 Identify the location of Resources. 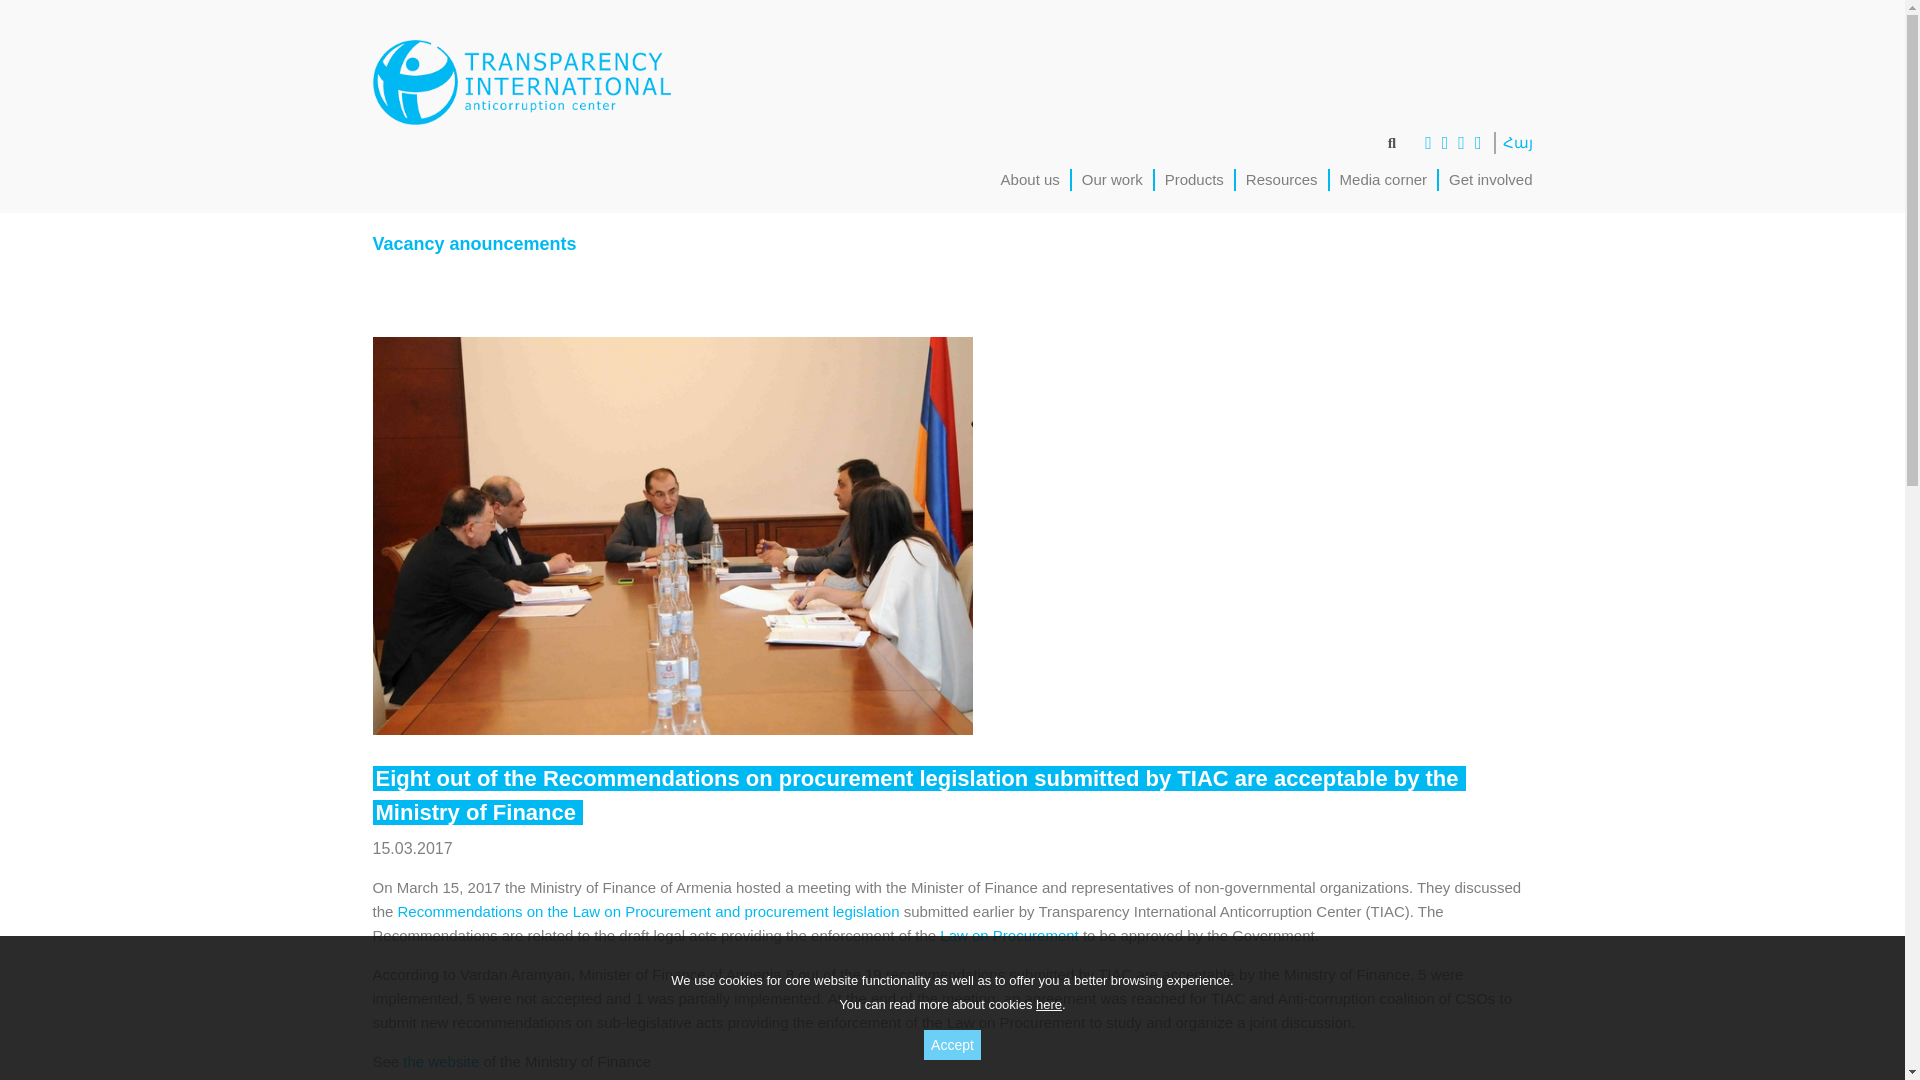
(1282, 178).